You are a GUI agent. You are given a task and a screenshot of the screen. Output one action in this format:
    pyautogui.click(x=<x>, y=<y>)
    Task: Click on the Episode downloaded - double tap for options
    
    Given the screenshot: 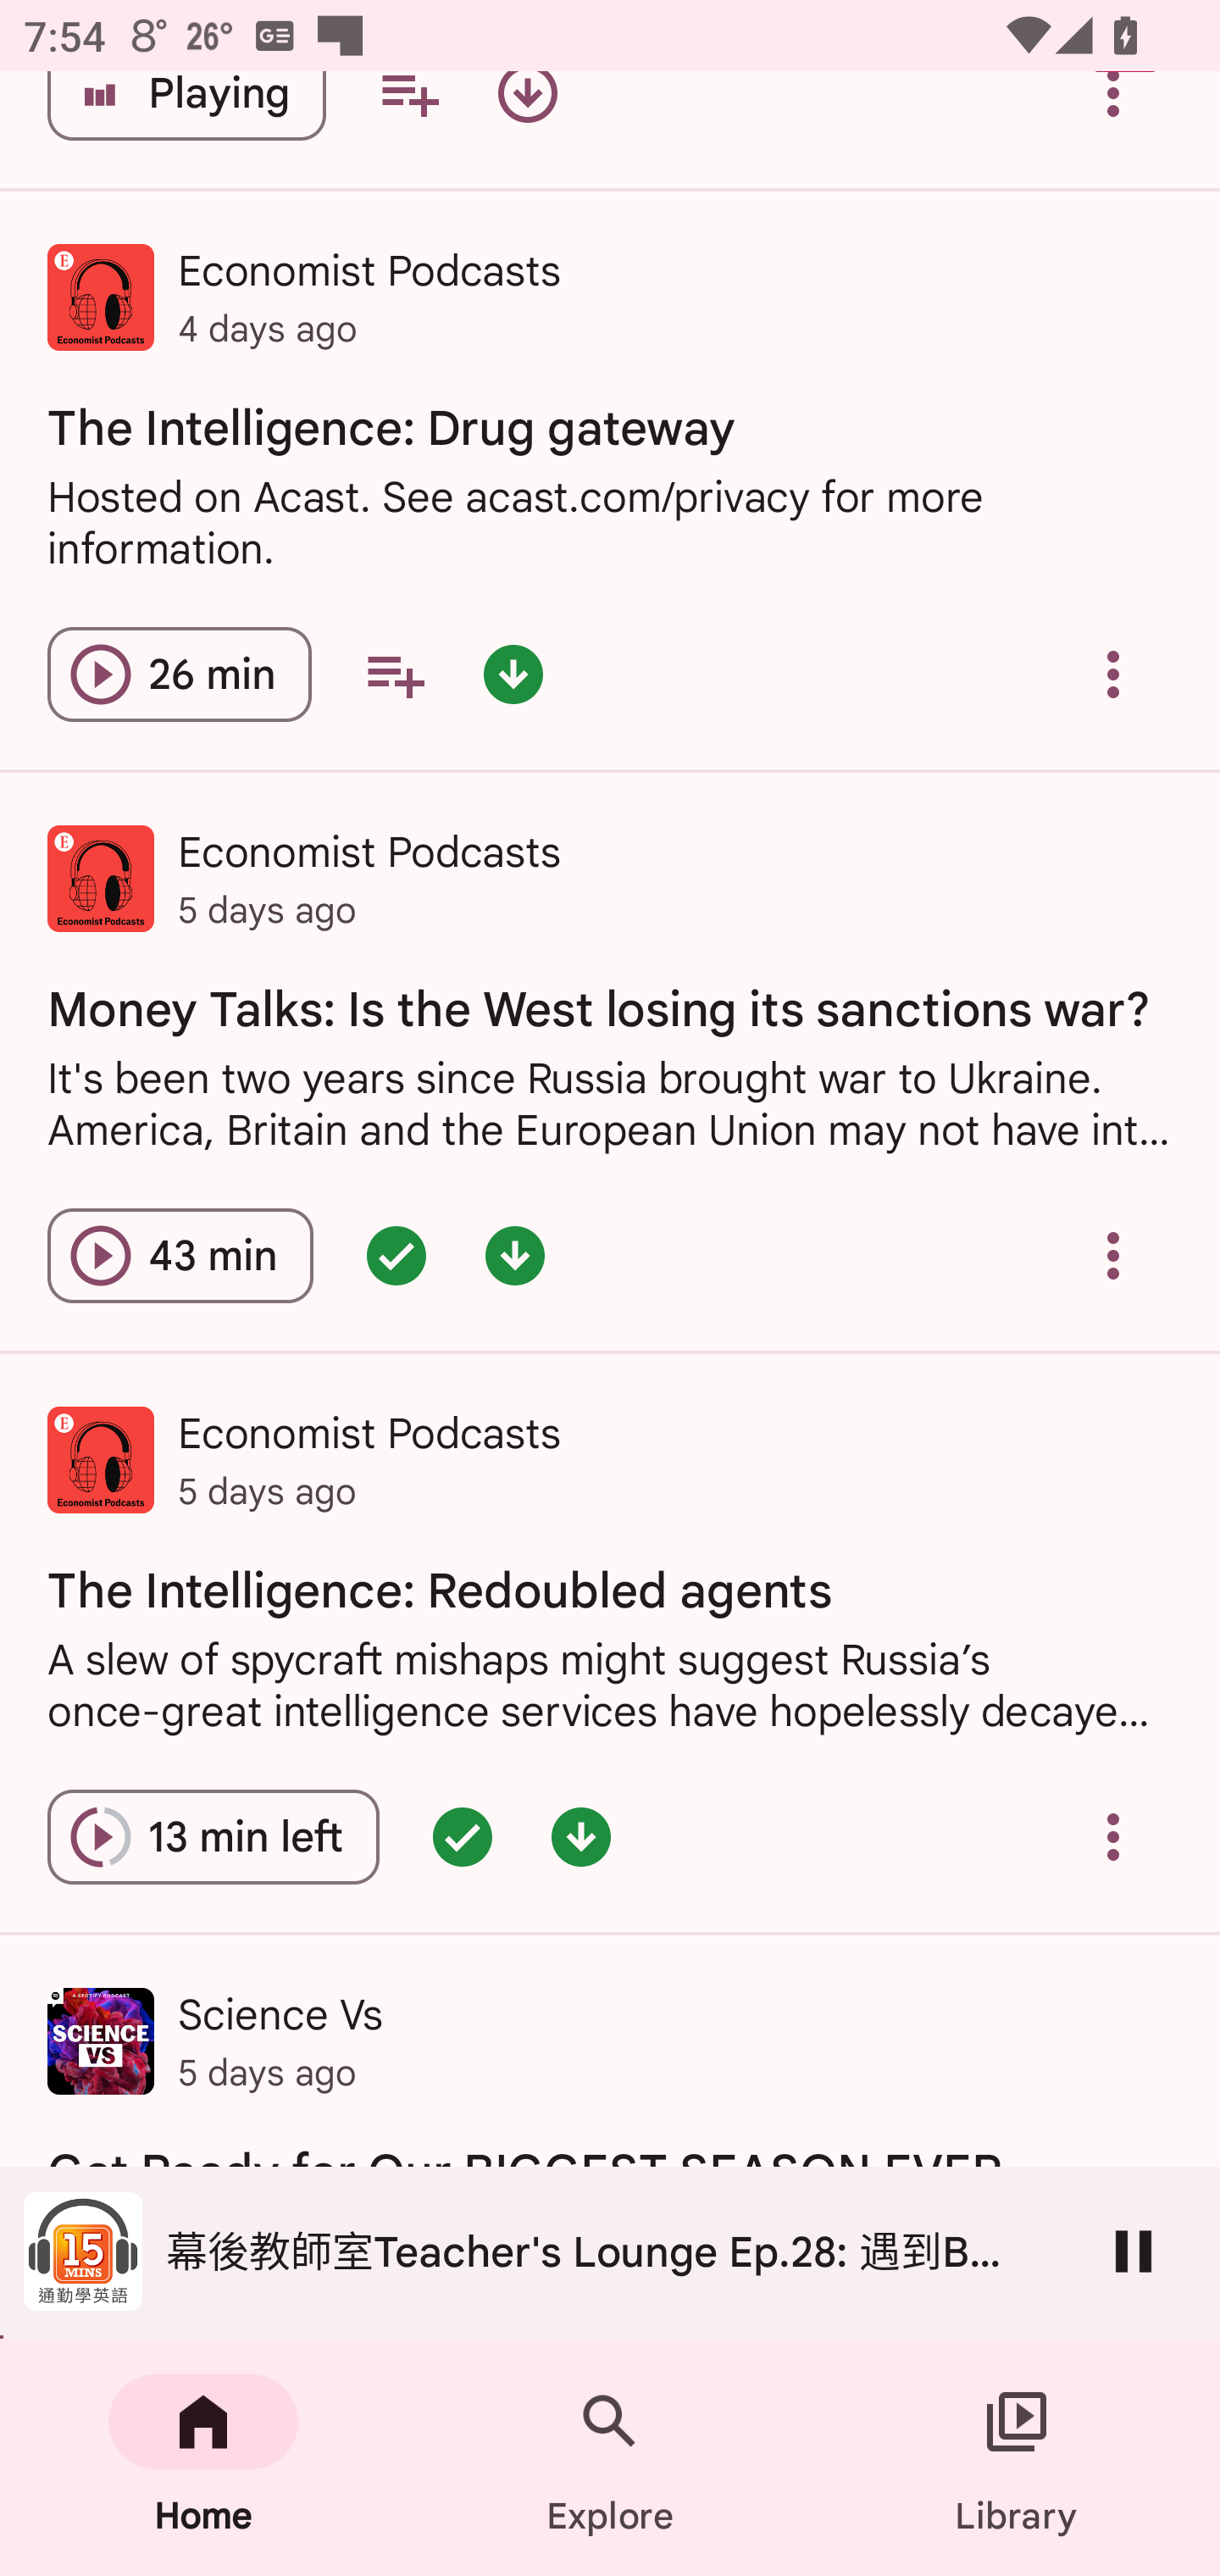 What is the action you would take?
    pyautogui.click(x=581, y=1837)
    